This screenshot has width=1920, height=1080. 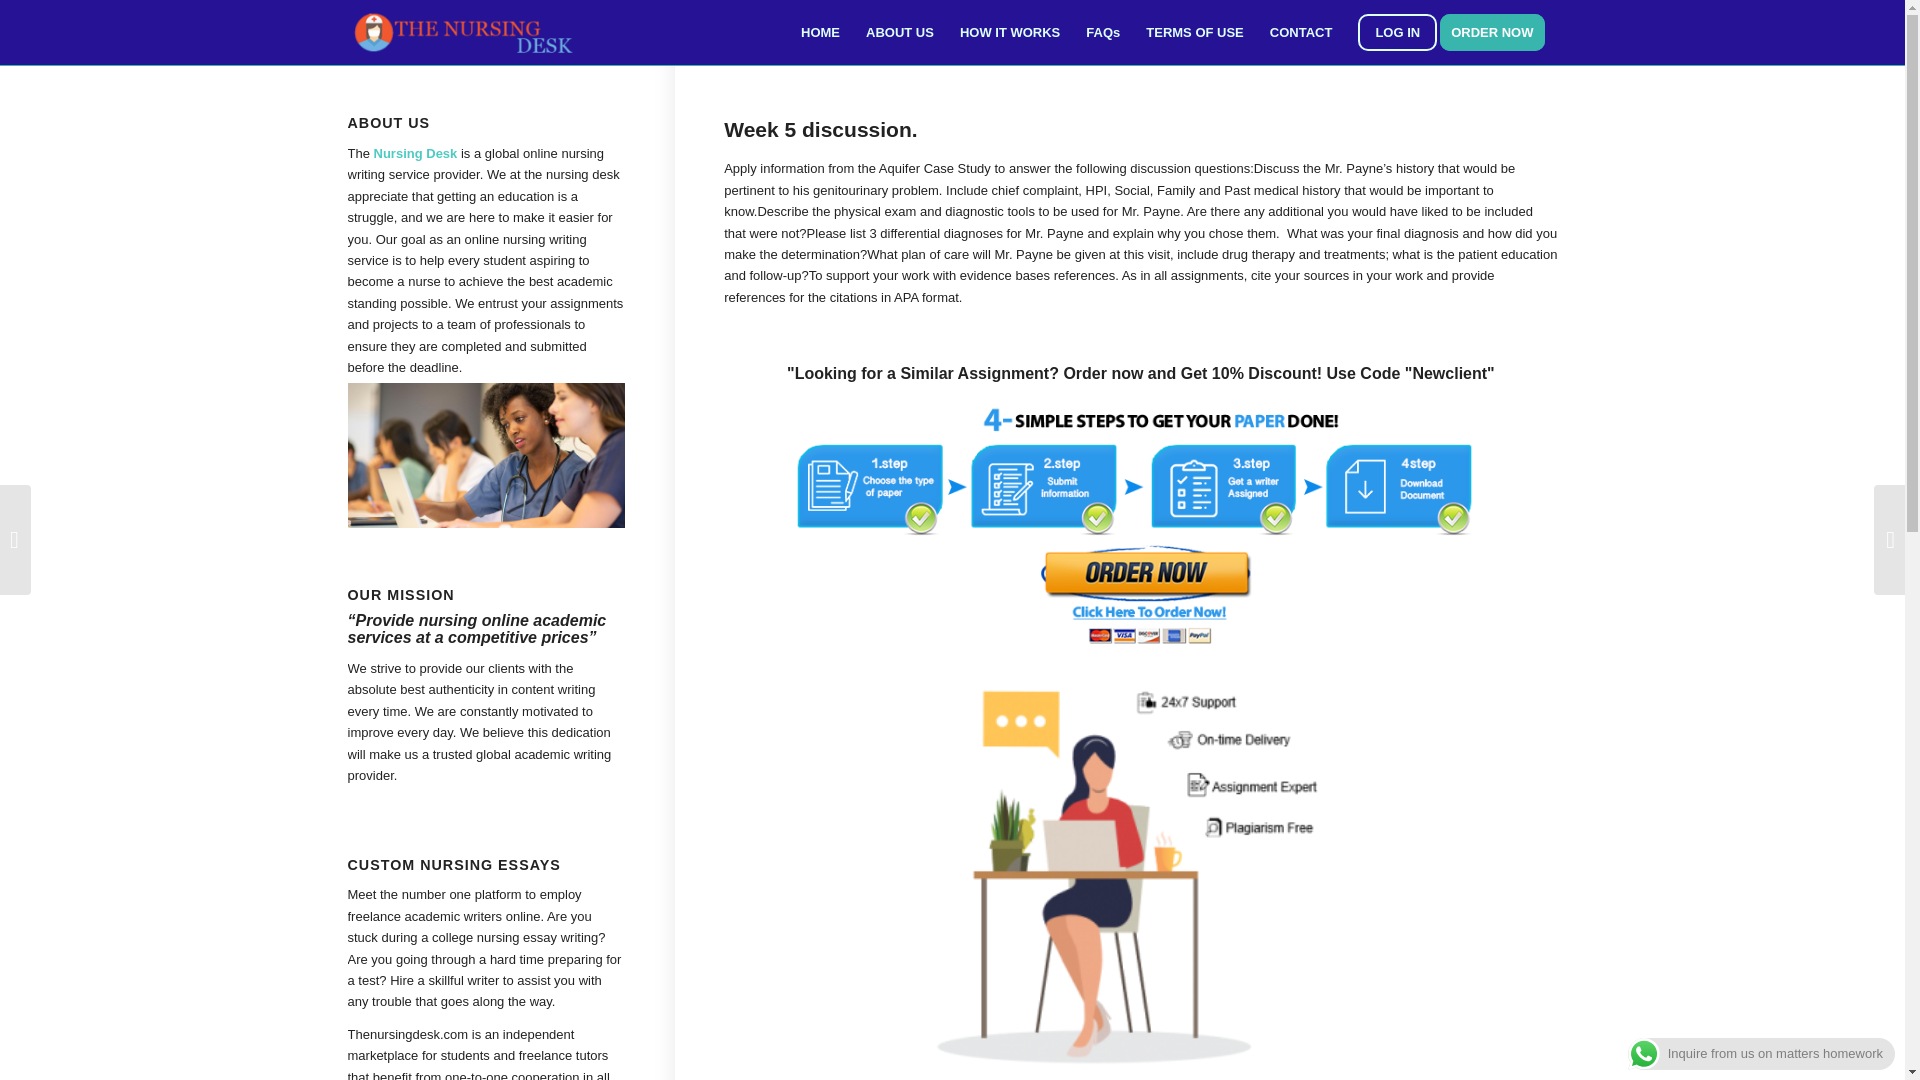 I want to click on Thenursingdesk.com, so click(x=408, y=1034).